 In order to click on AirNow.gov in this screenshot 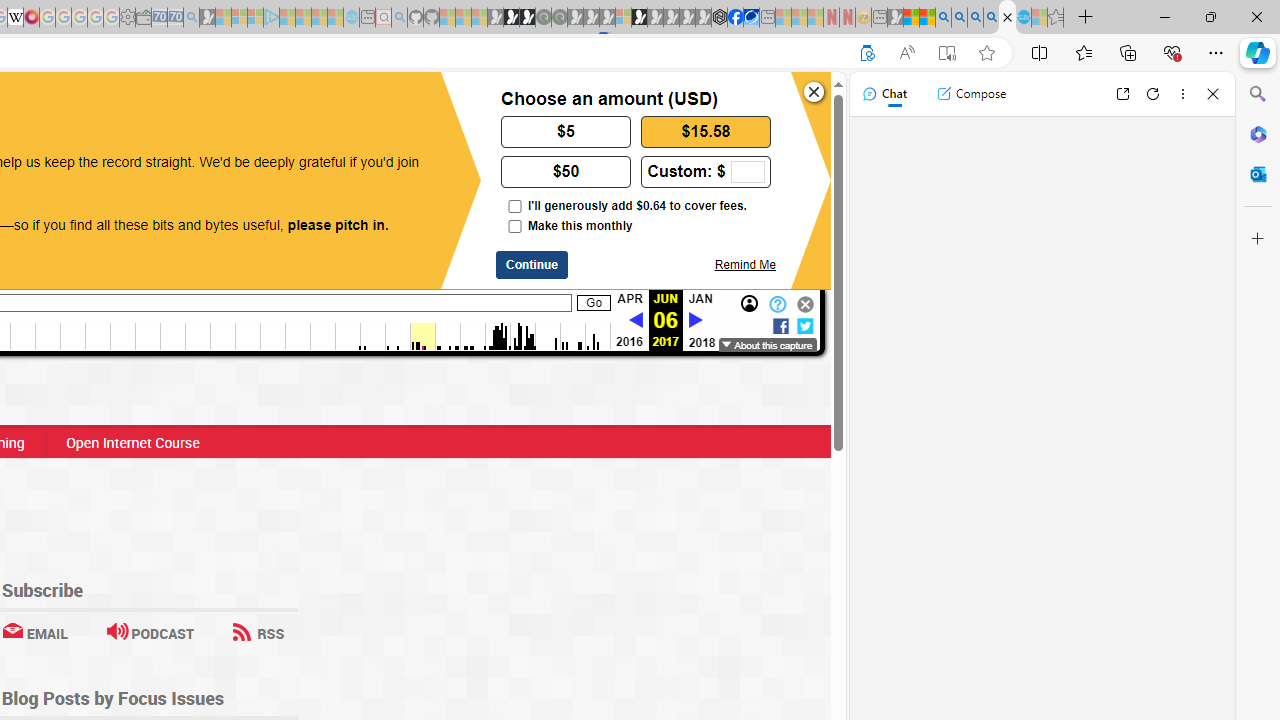, I will do `click(751, 18)`.